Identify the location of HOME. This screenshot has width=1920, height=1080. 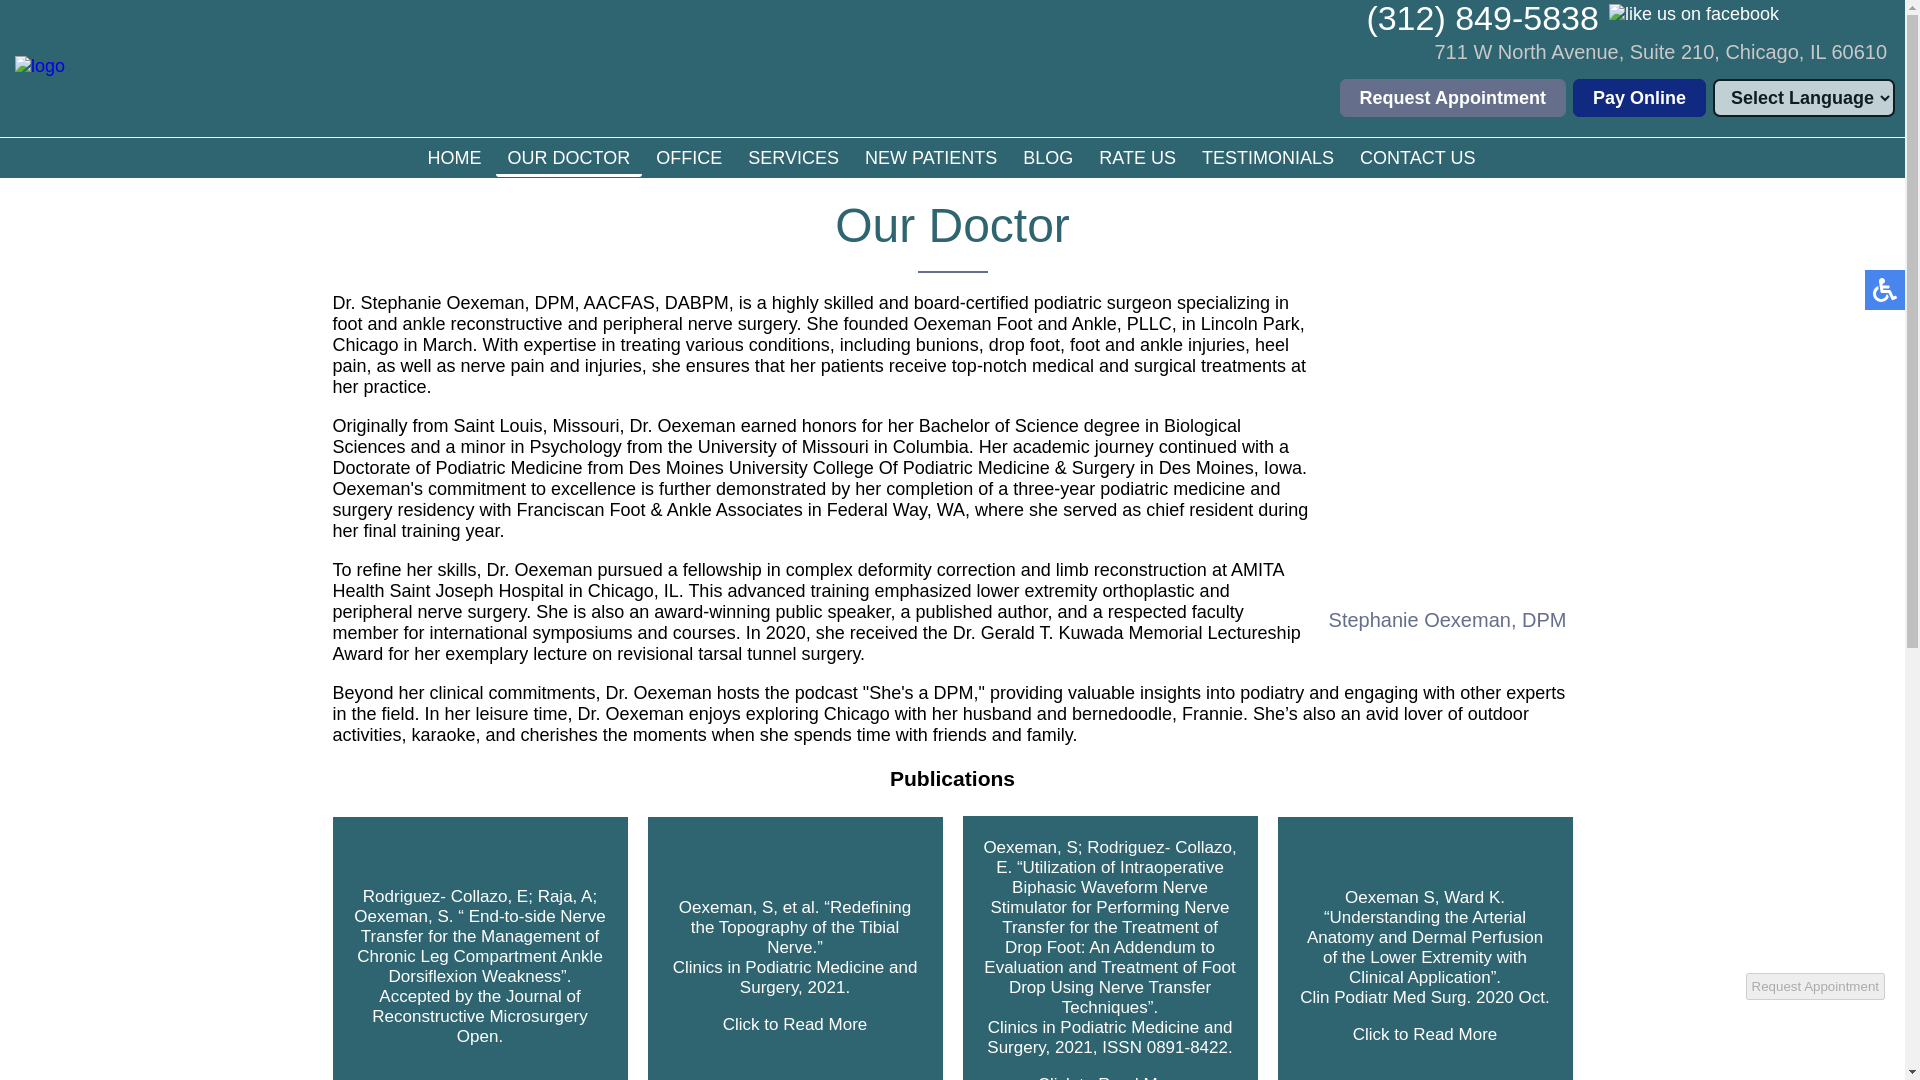
(454, 157).